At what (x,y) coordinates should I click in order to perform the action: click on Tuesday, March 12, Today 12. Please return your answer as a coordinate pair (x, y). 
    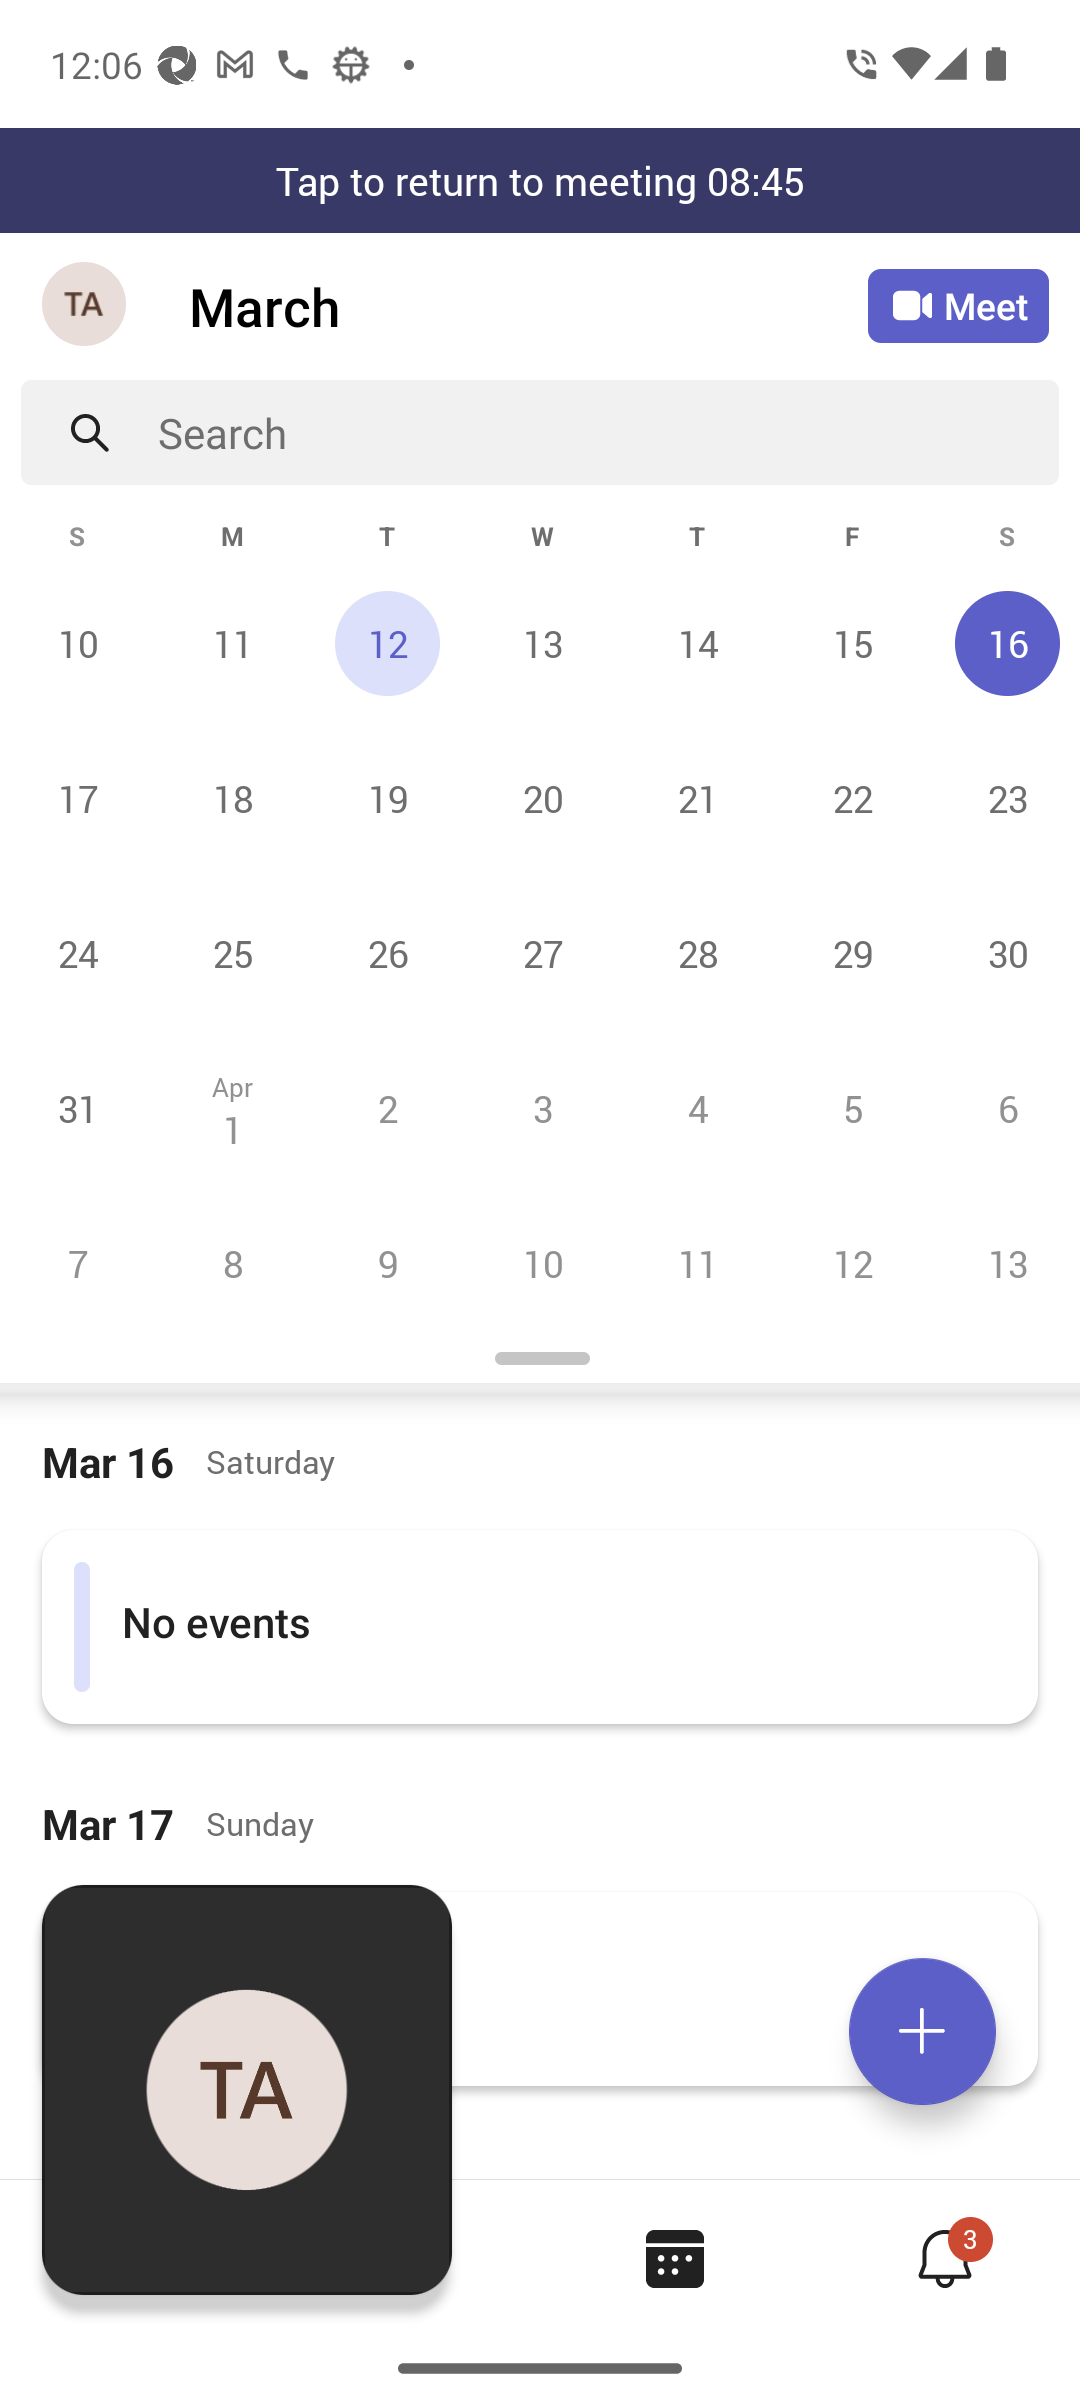
    Looking at the image, I should click on (387, 643).